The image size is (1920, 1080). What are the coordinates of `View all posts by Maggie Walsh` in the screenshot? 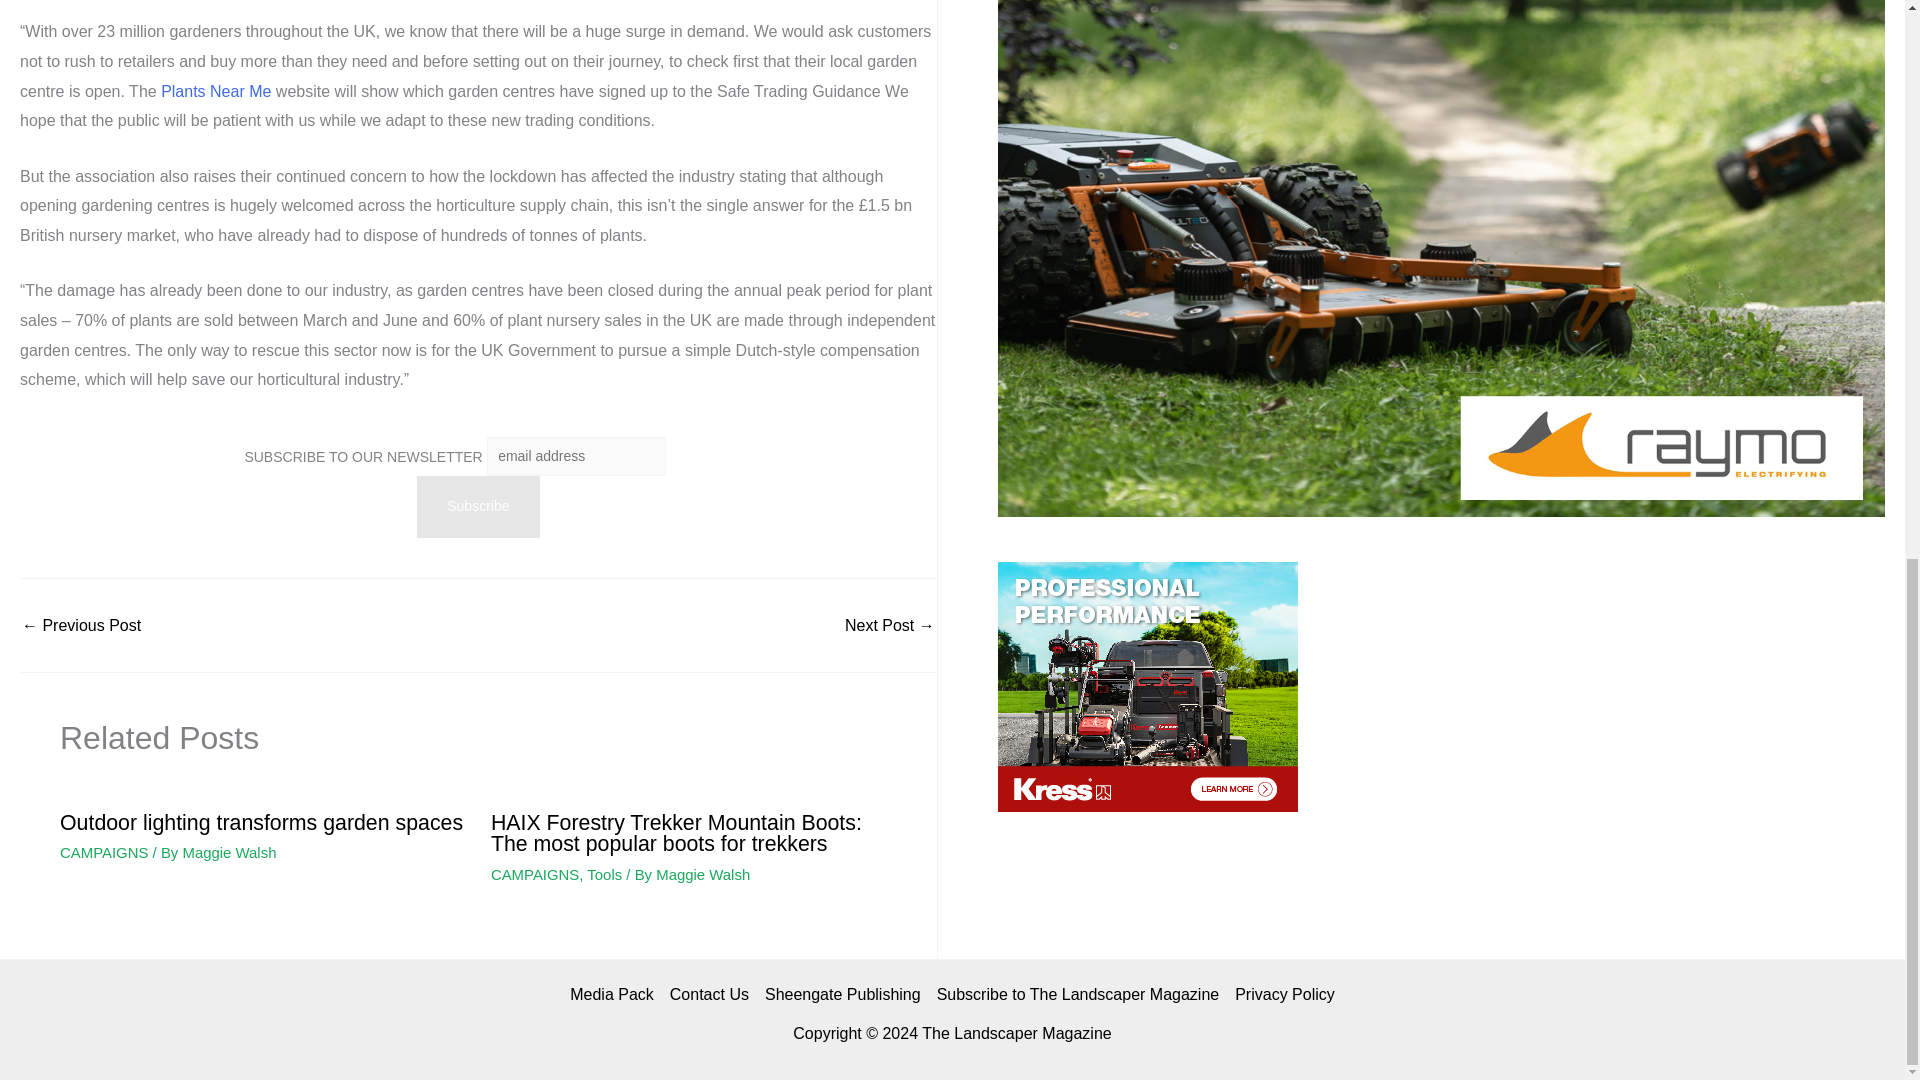 It's located at (703, 874).